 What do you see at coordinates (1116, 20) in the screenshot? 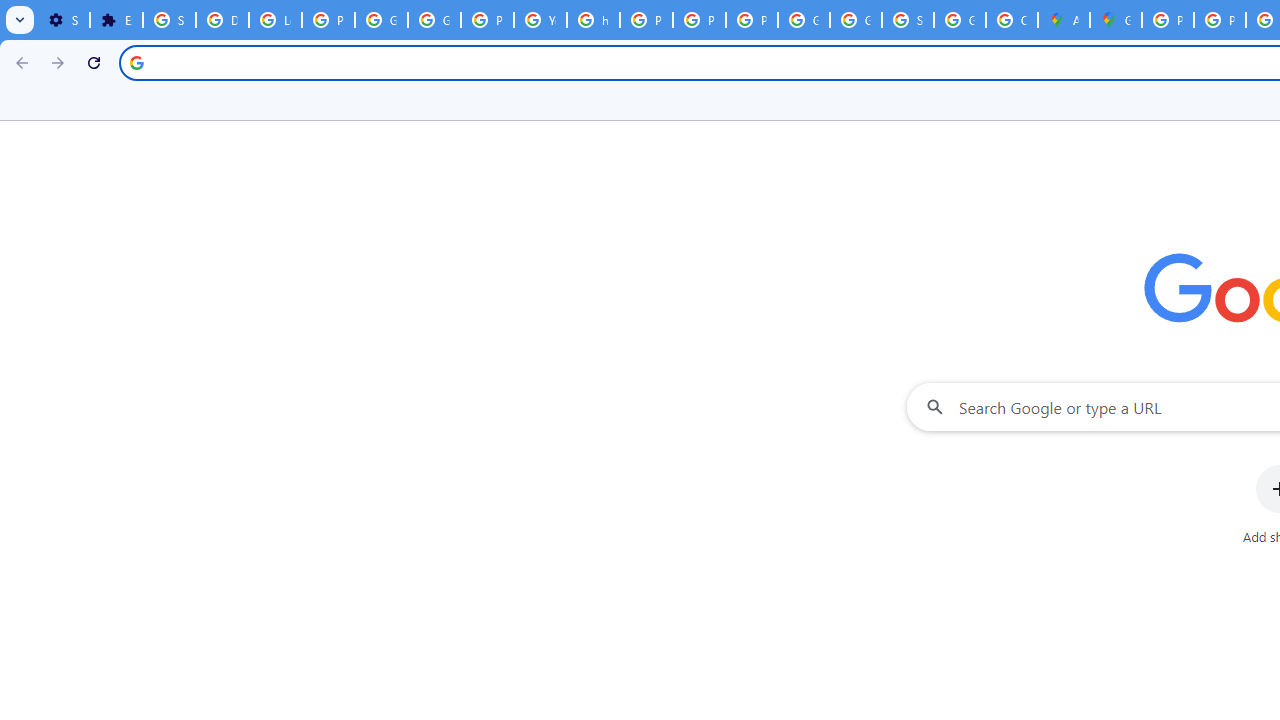
I see `Google Maps` at bounding box center [1116, 20].